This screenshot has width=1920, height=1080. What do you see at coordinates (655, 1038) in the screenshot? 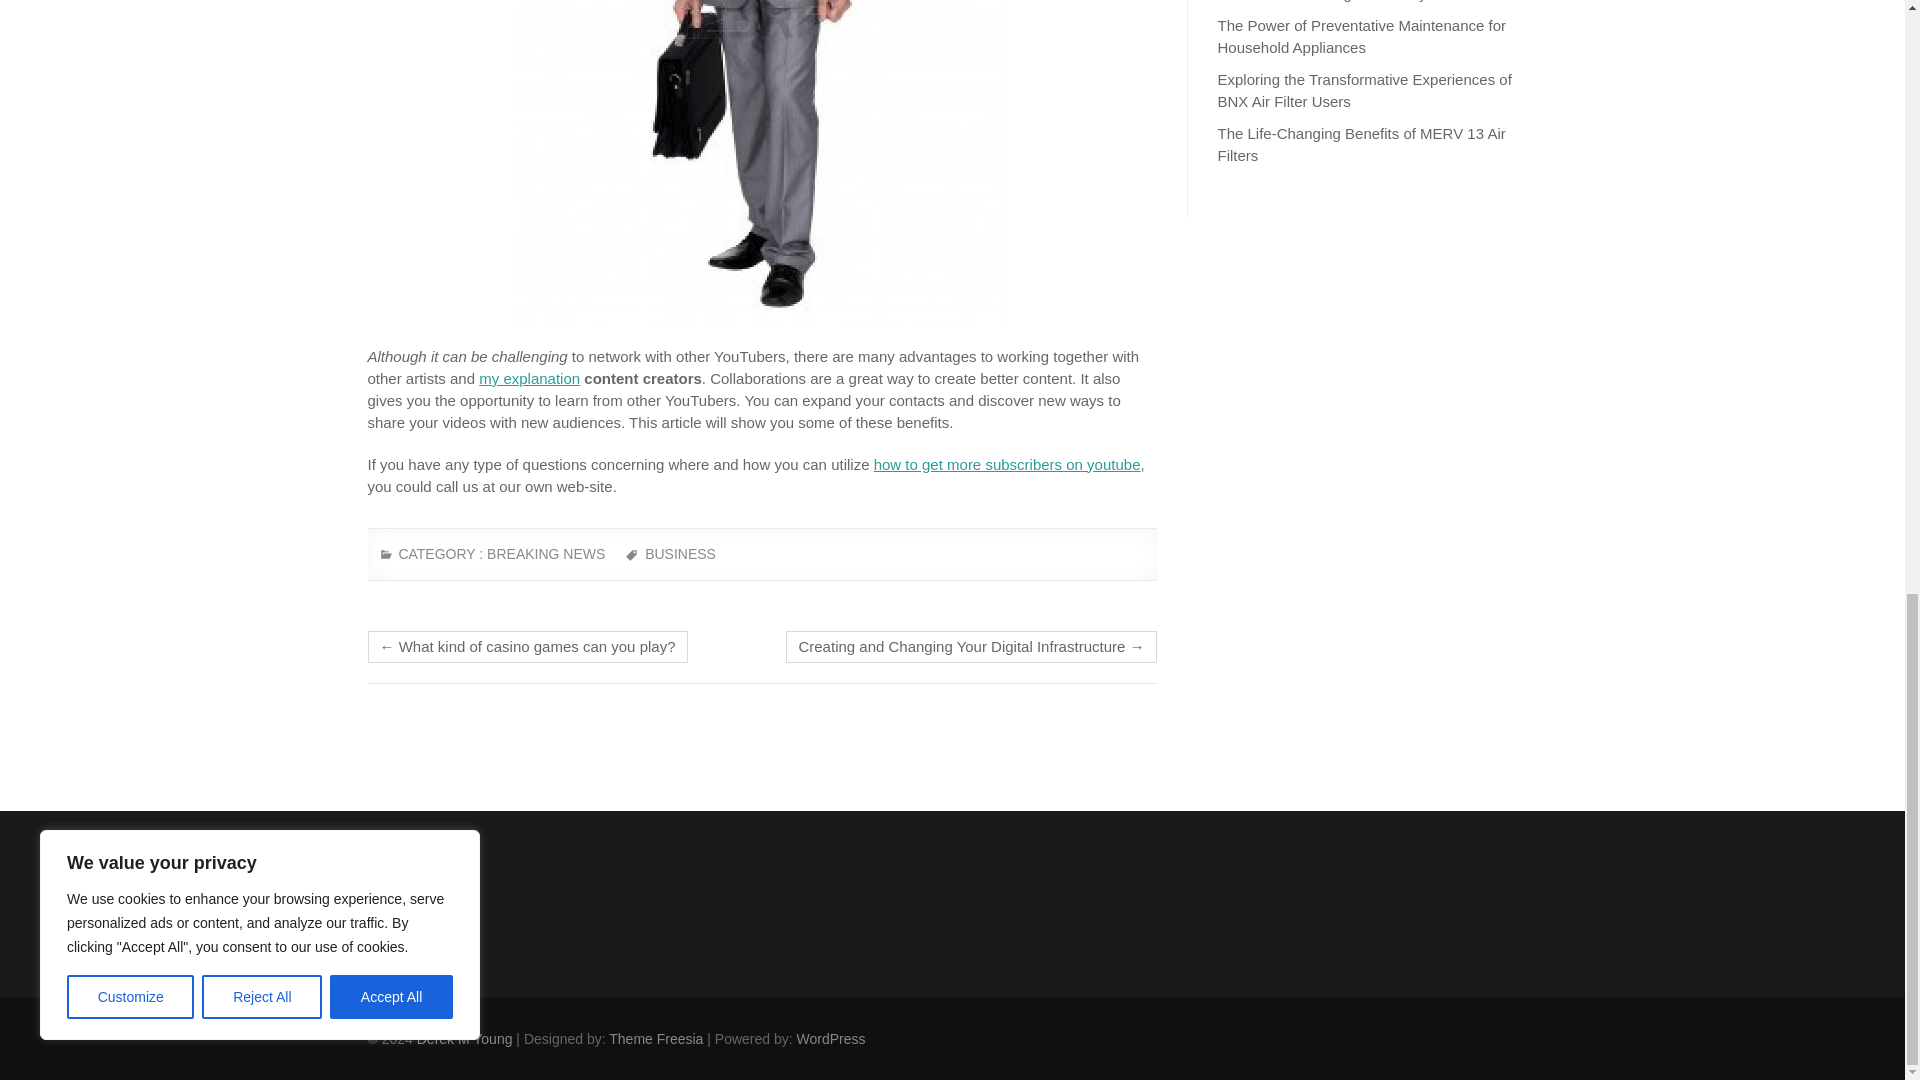
I see `Themefreesia` at bounding box center [655, 1038].